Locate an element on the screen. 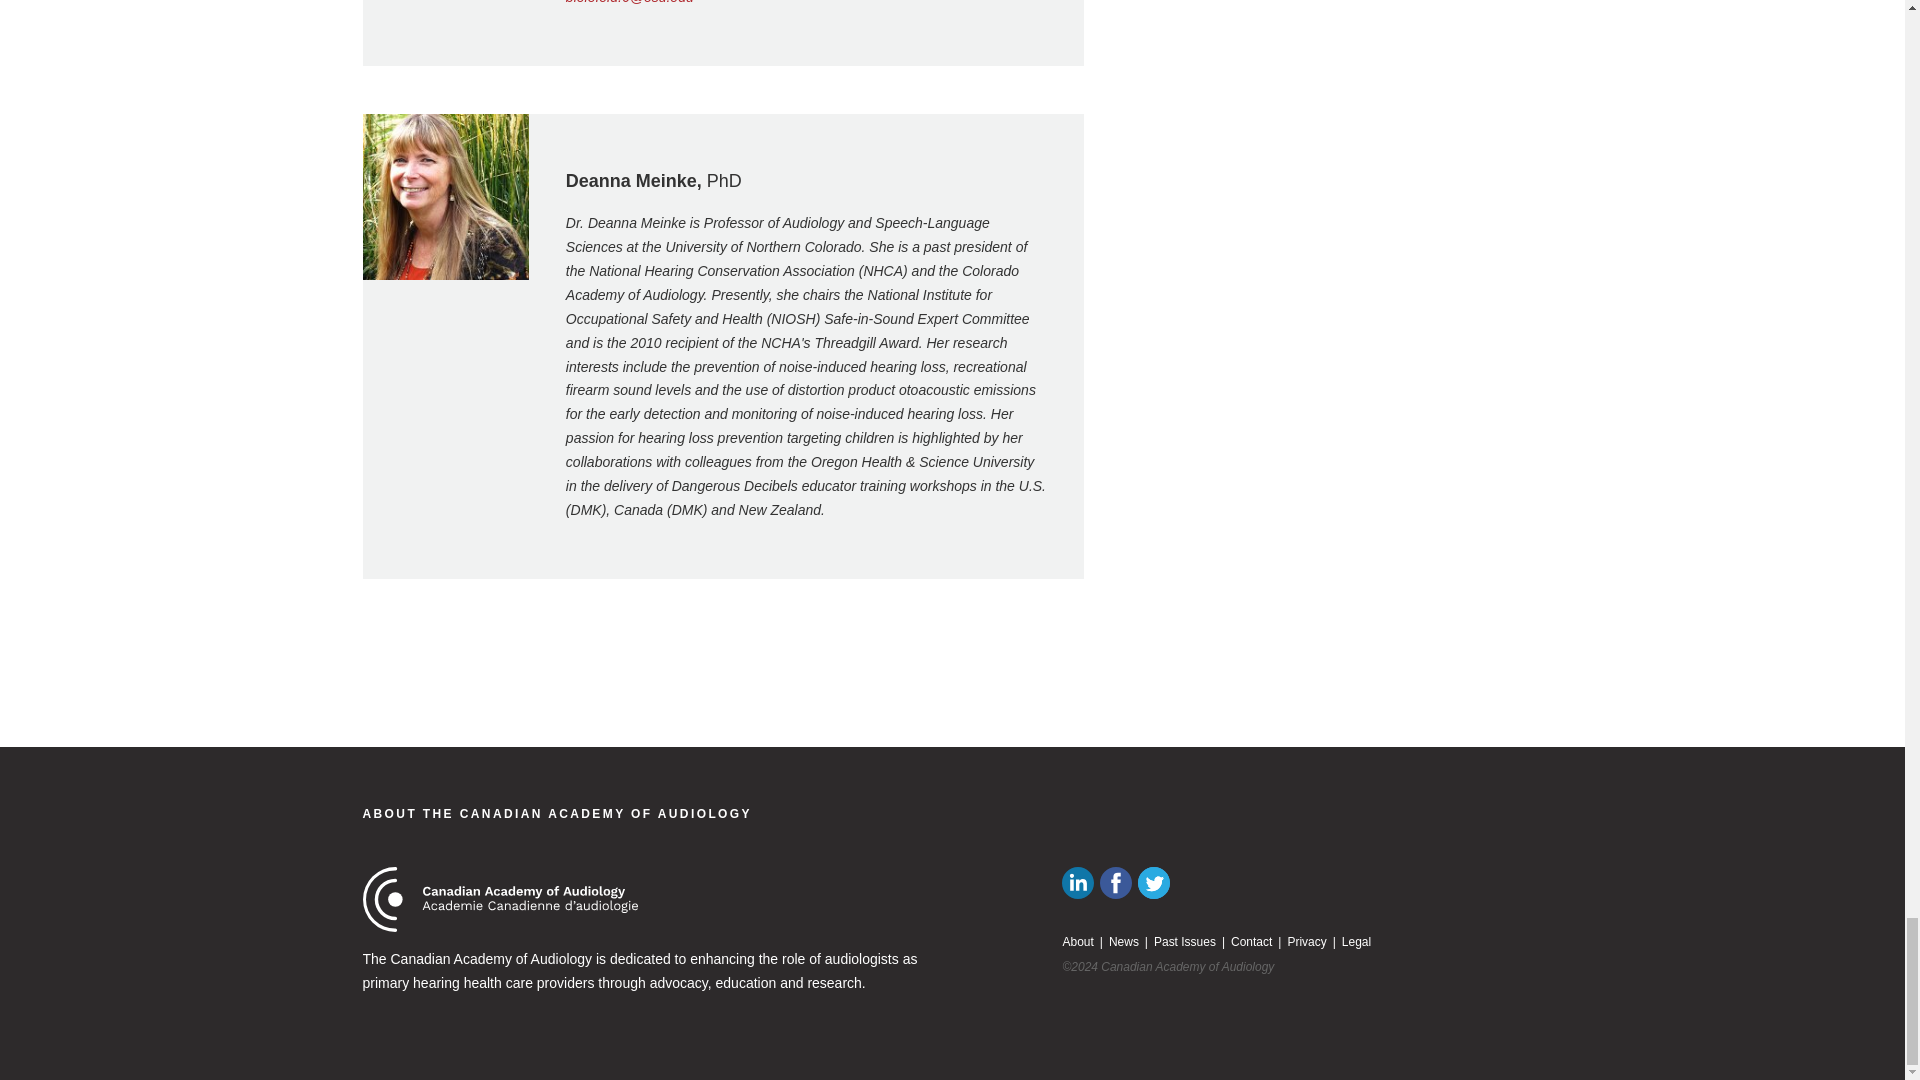 The width and height of the screenshot is (1920, 1080). Canadian Audiologists on LinkedIn is located at coordinates (1078, 882).